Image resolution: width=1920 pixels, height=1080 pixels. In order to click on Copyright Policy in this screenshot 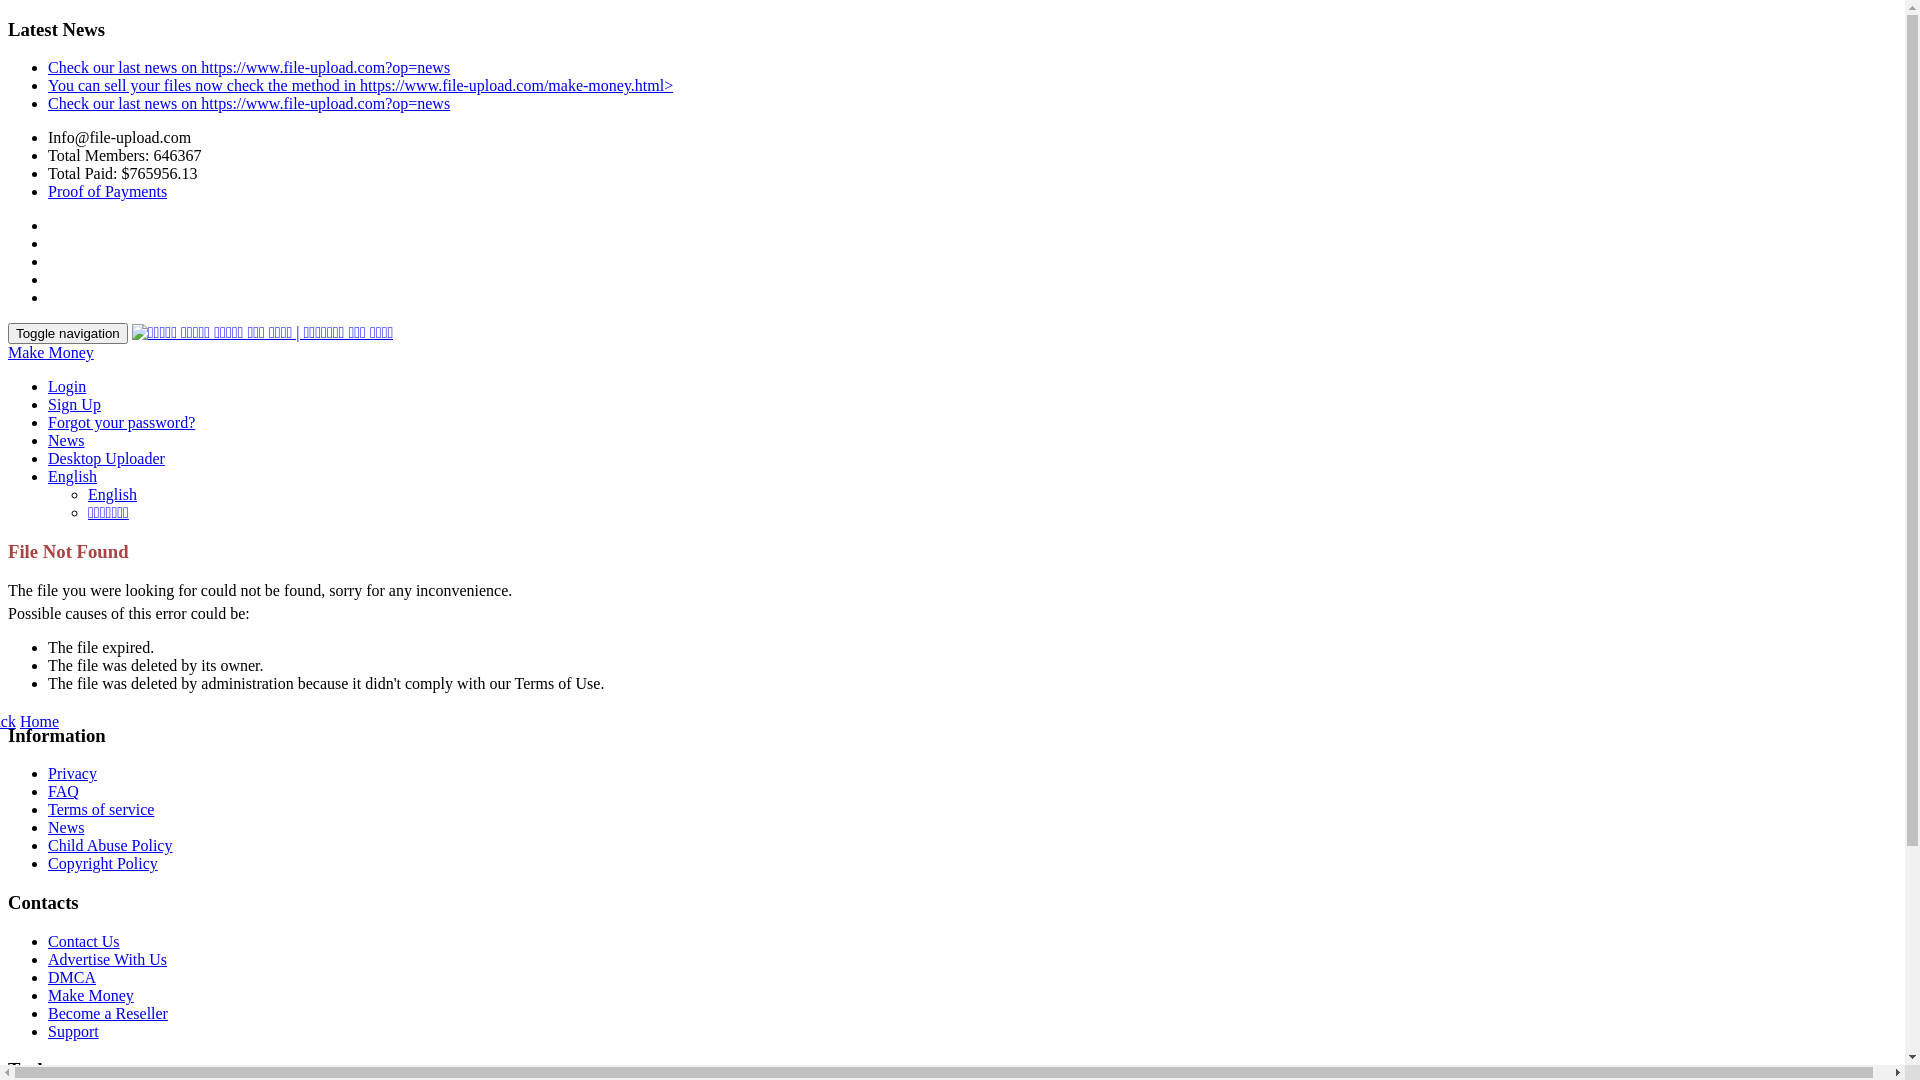, I will do `click(103, 864)`.